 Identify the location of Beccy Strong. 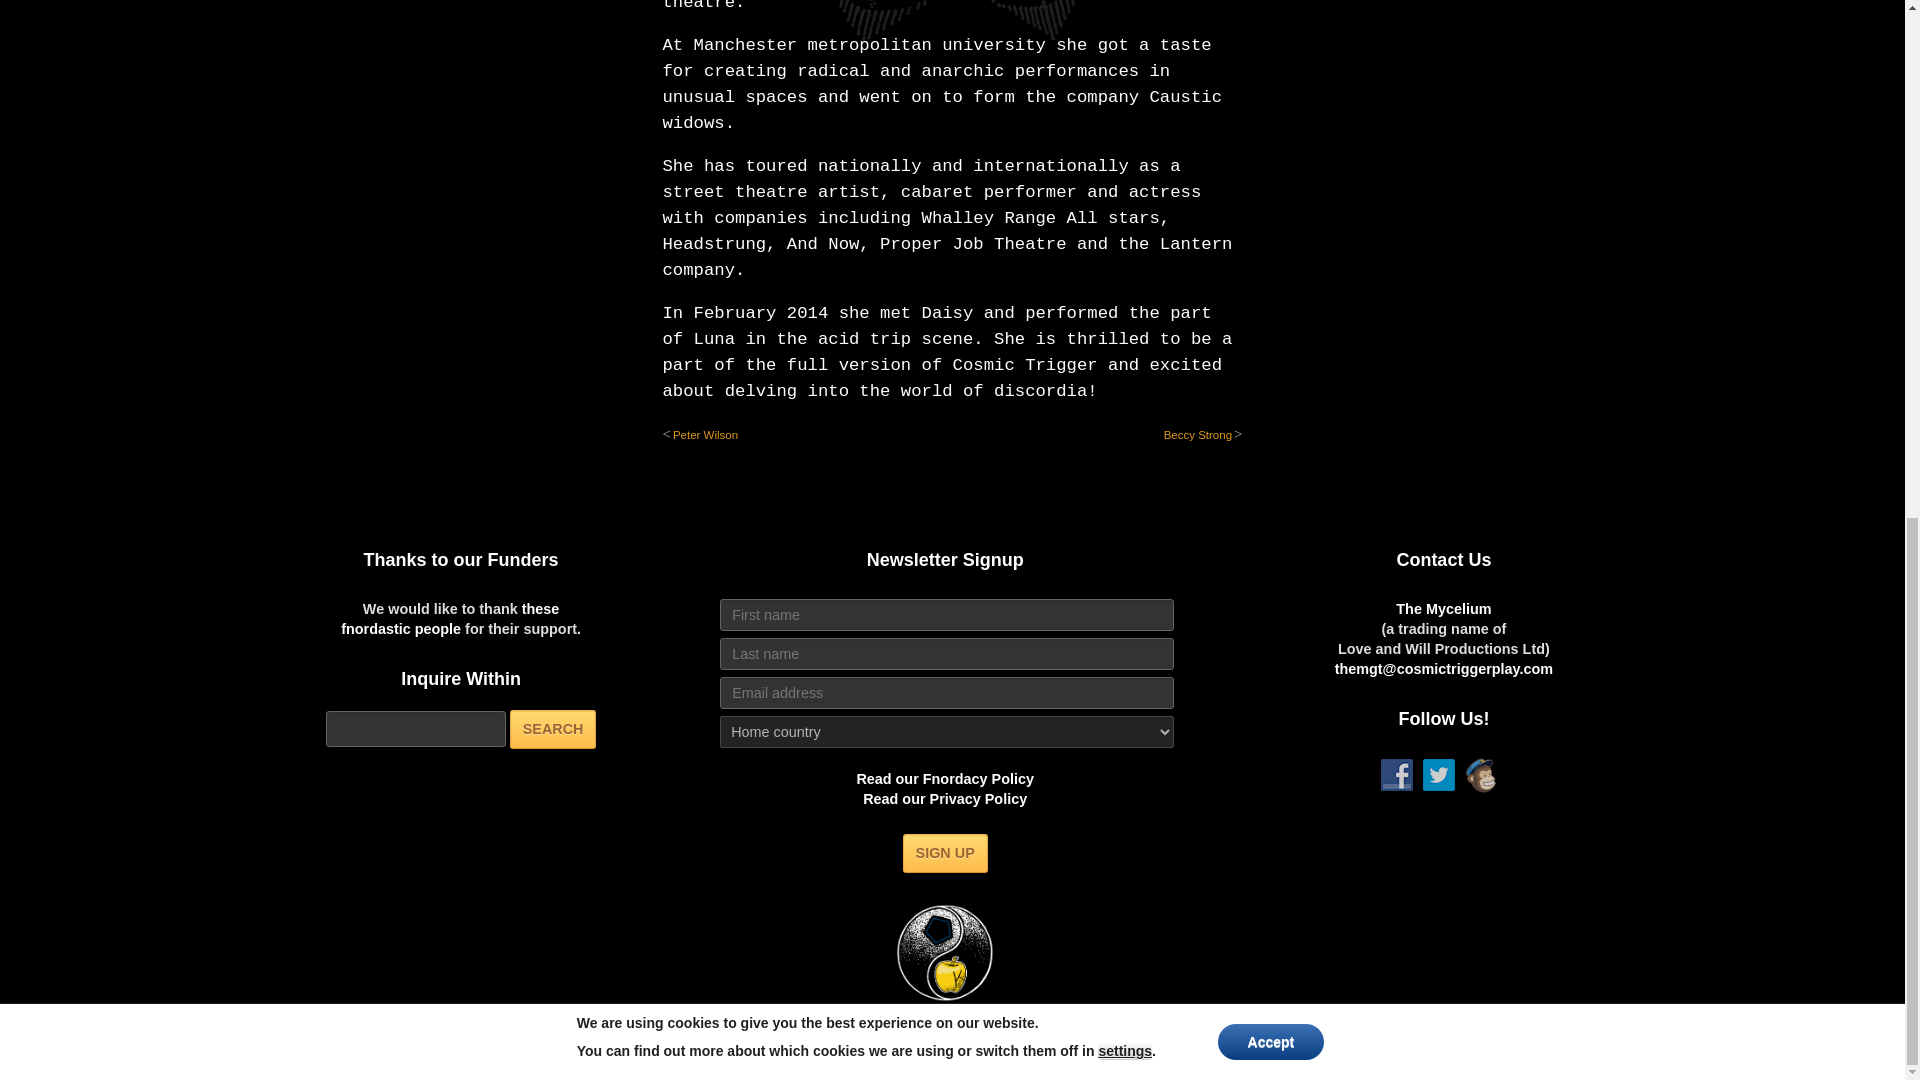
(1198, 434).